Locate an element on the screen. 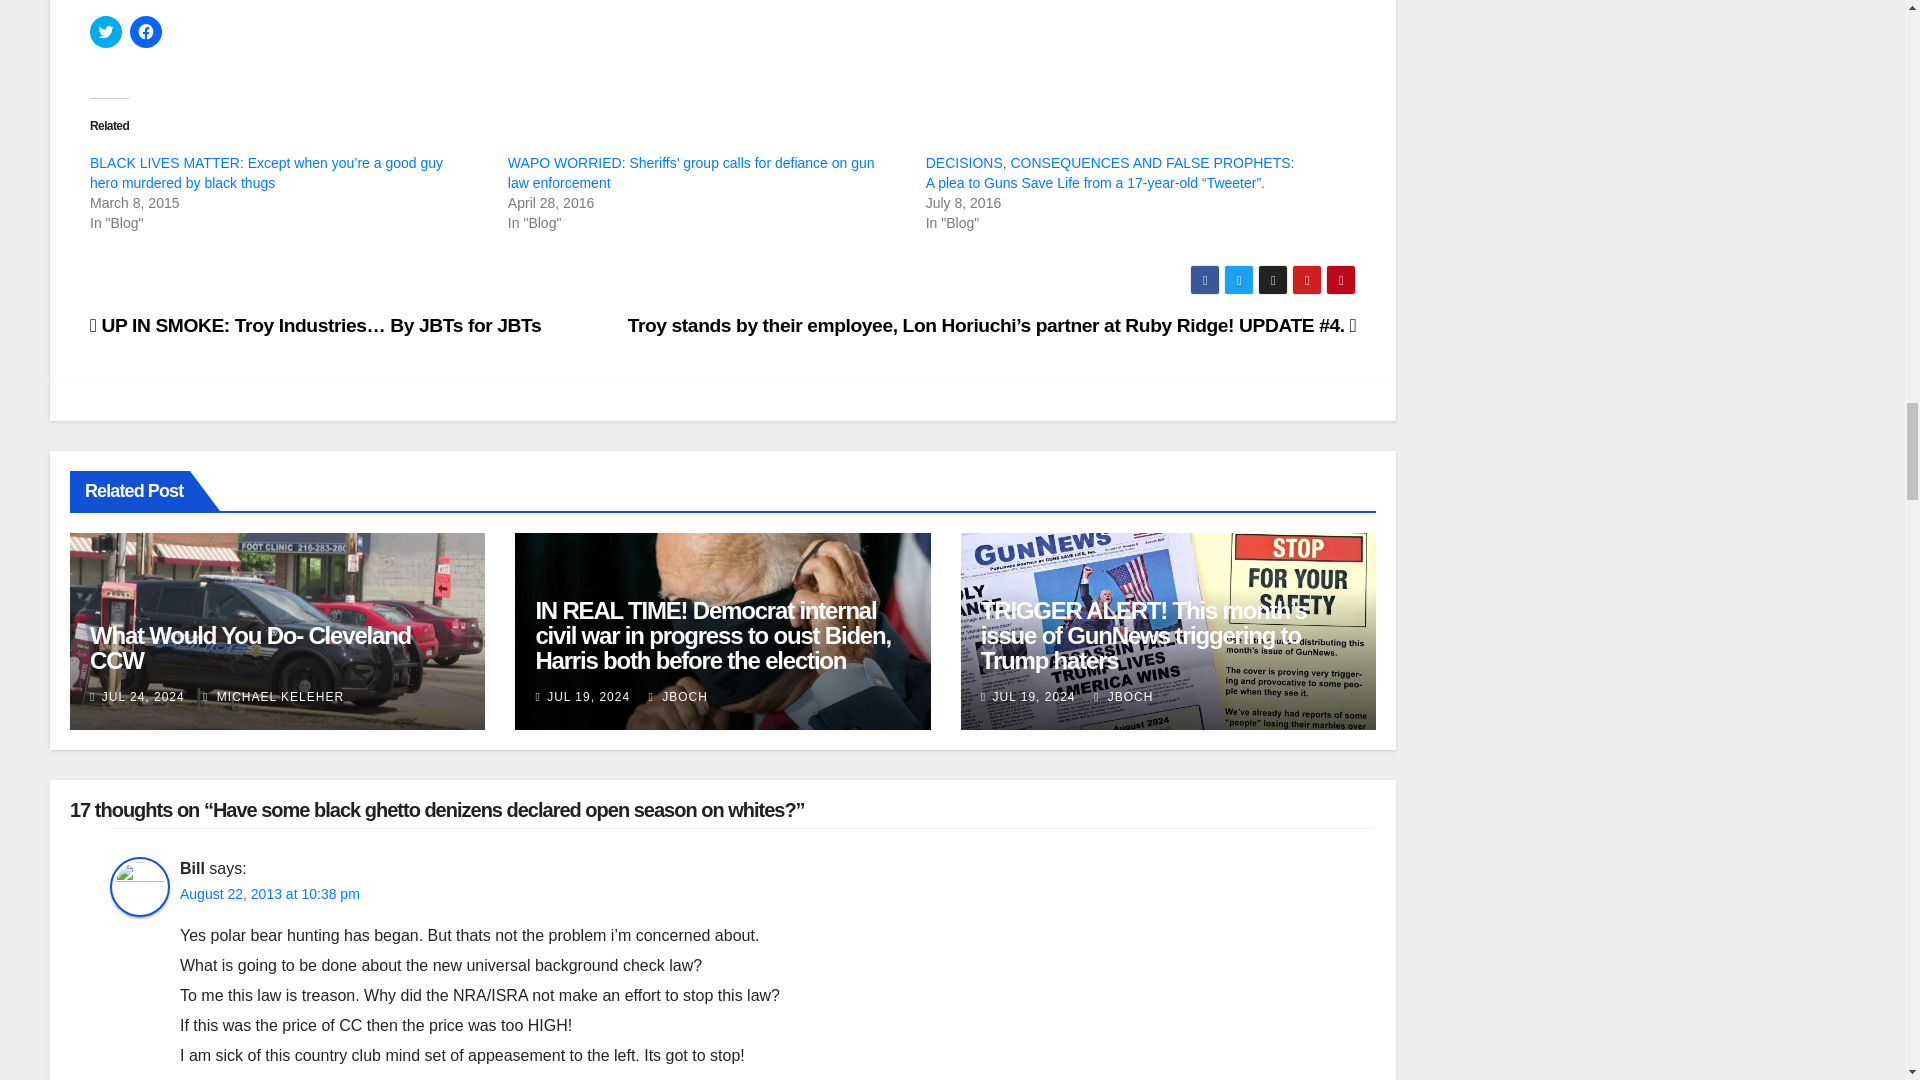 The height and width of the screenshot is (1080, 1920). Click to share on Twitter is located at coordinates (106, 32).